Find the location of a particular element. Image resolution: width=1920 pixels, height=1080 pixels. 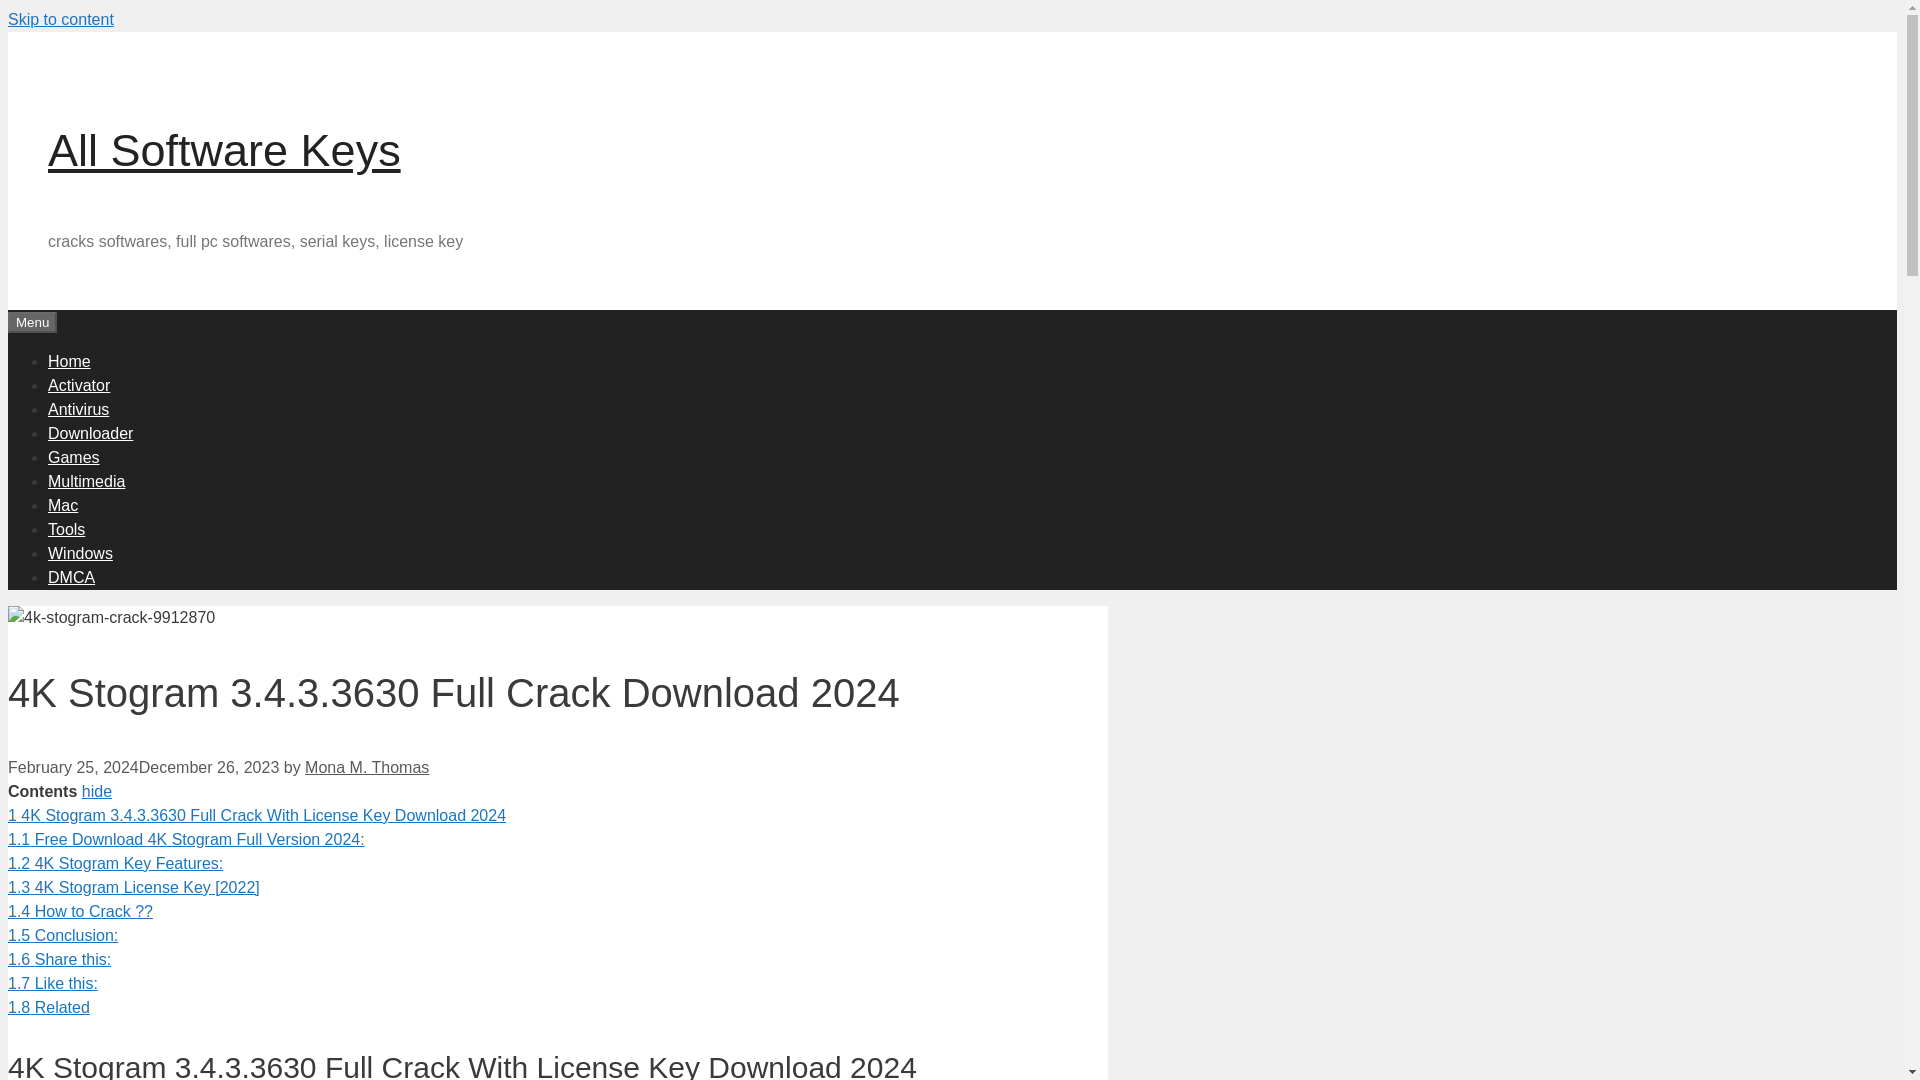

Home is located at coordinates (69, 360).